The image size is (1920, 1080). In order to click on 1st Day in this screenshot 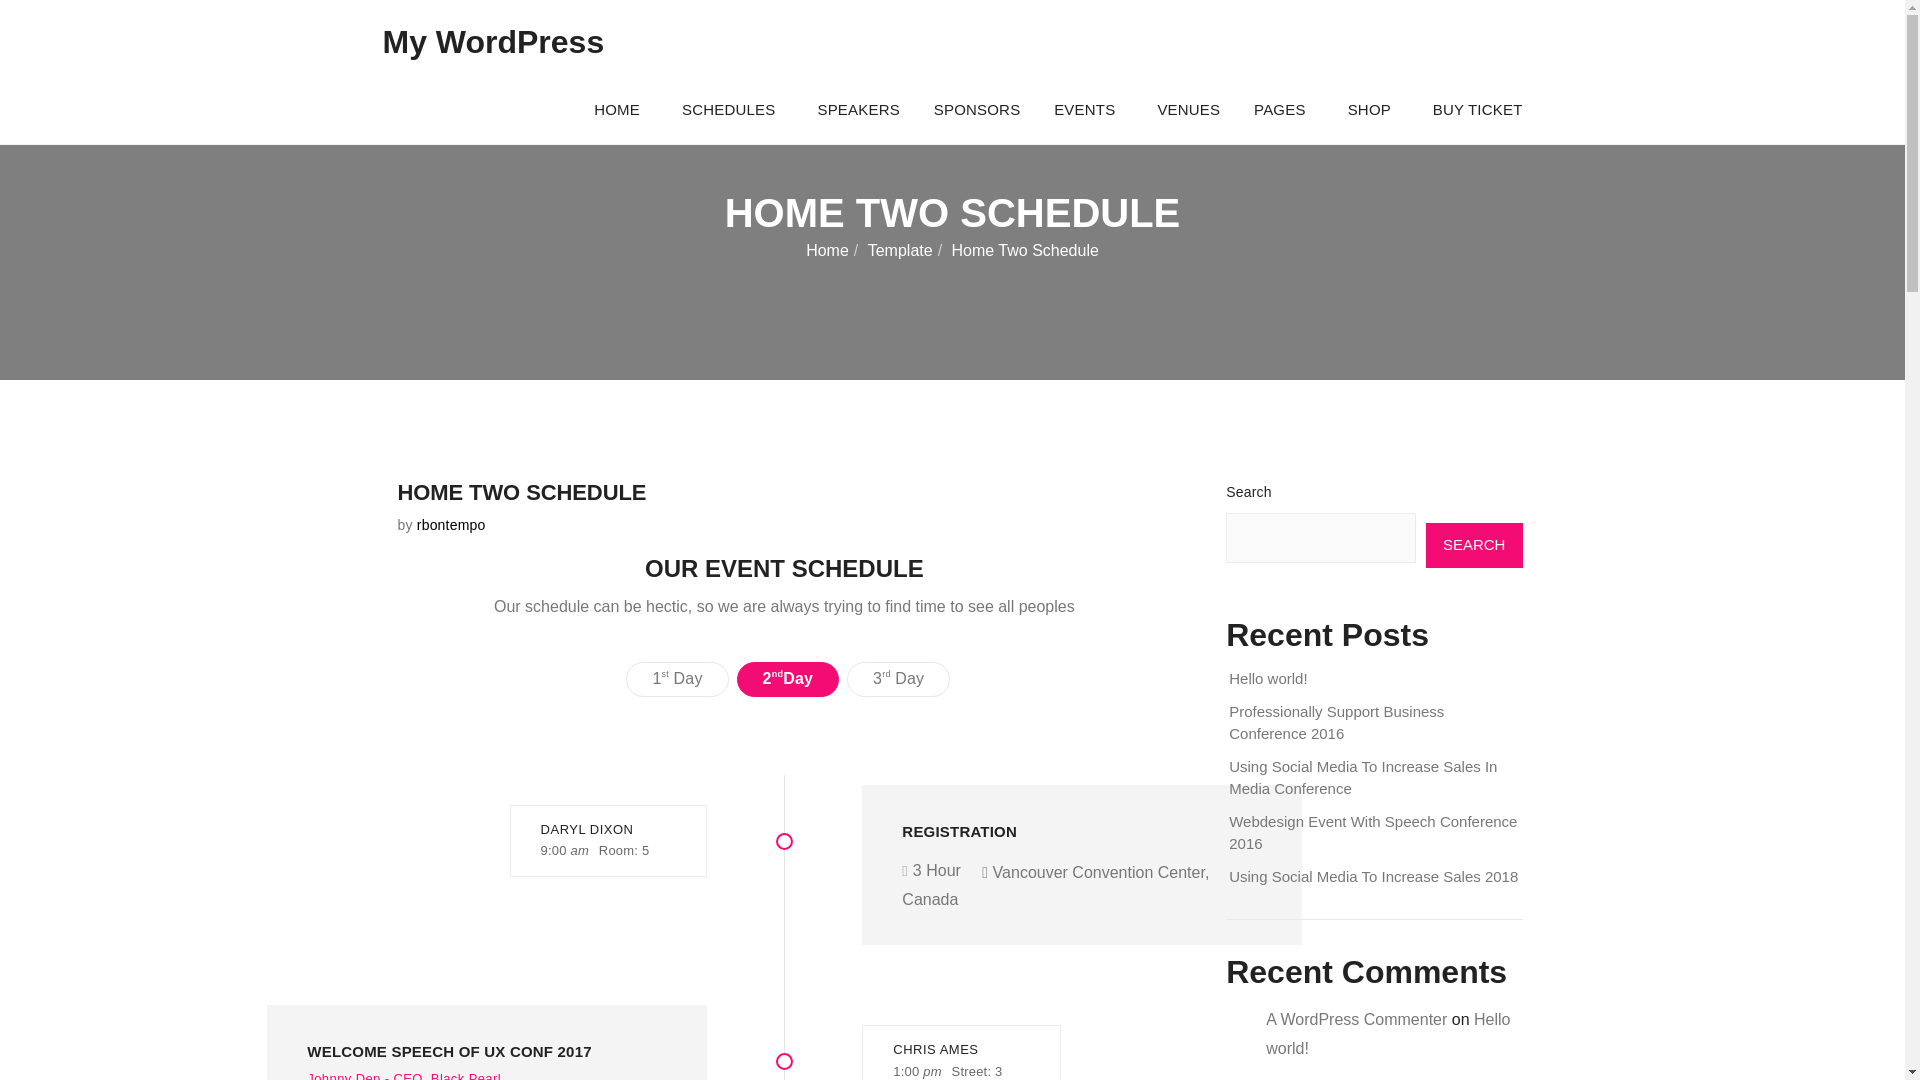, I will do `click(676, 679)`.